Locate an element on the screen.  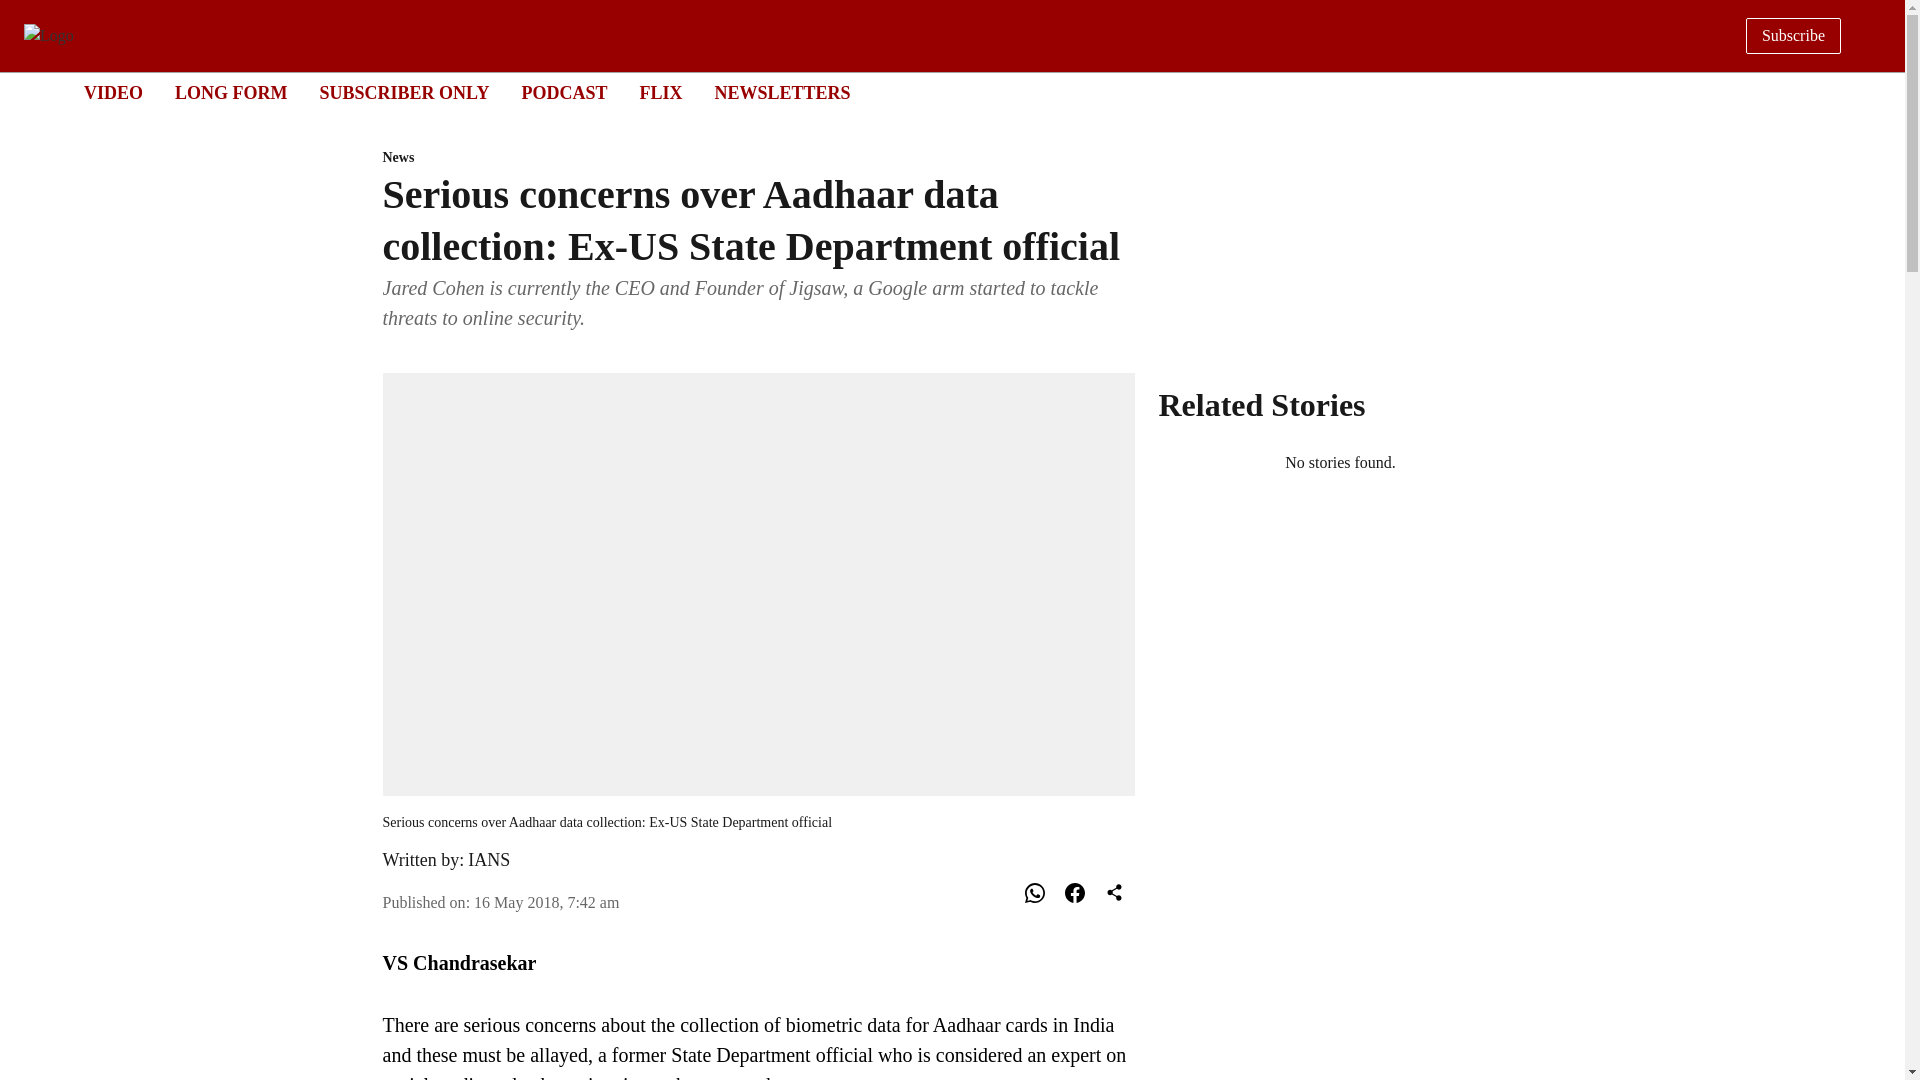
IANS is located at coordinates (934, 94).